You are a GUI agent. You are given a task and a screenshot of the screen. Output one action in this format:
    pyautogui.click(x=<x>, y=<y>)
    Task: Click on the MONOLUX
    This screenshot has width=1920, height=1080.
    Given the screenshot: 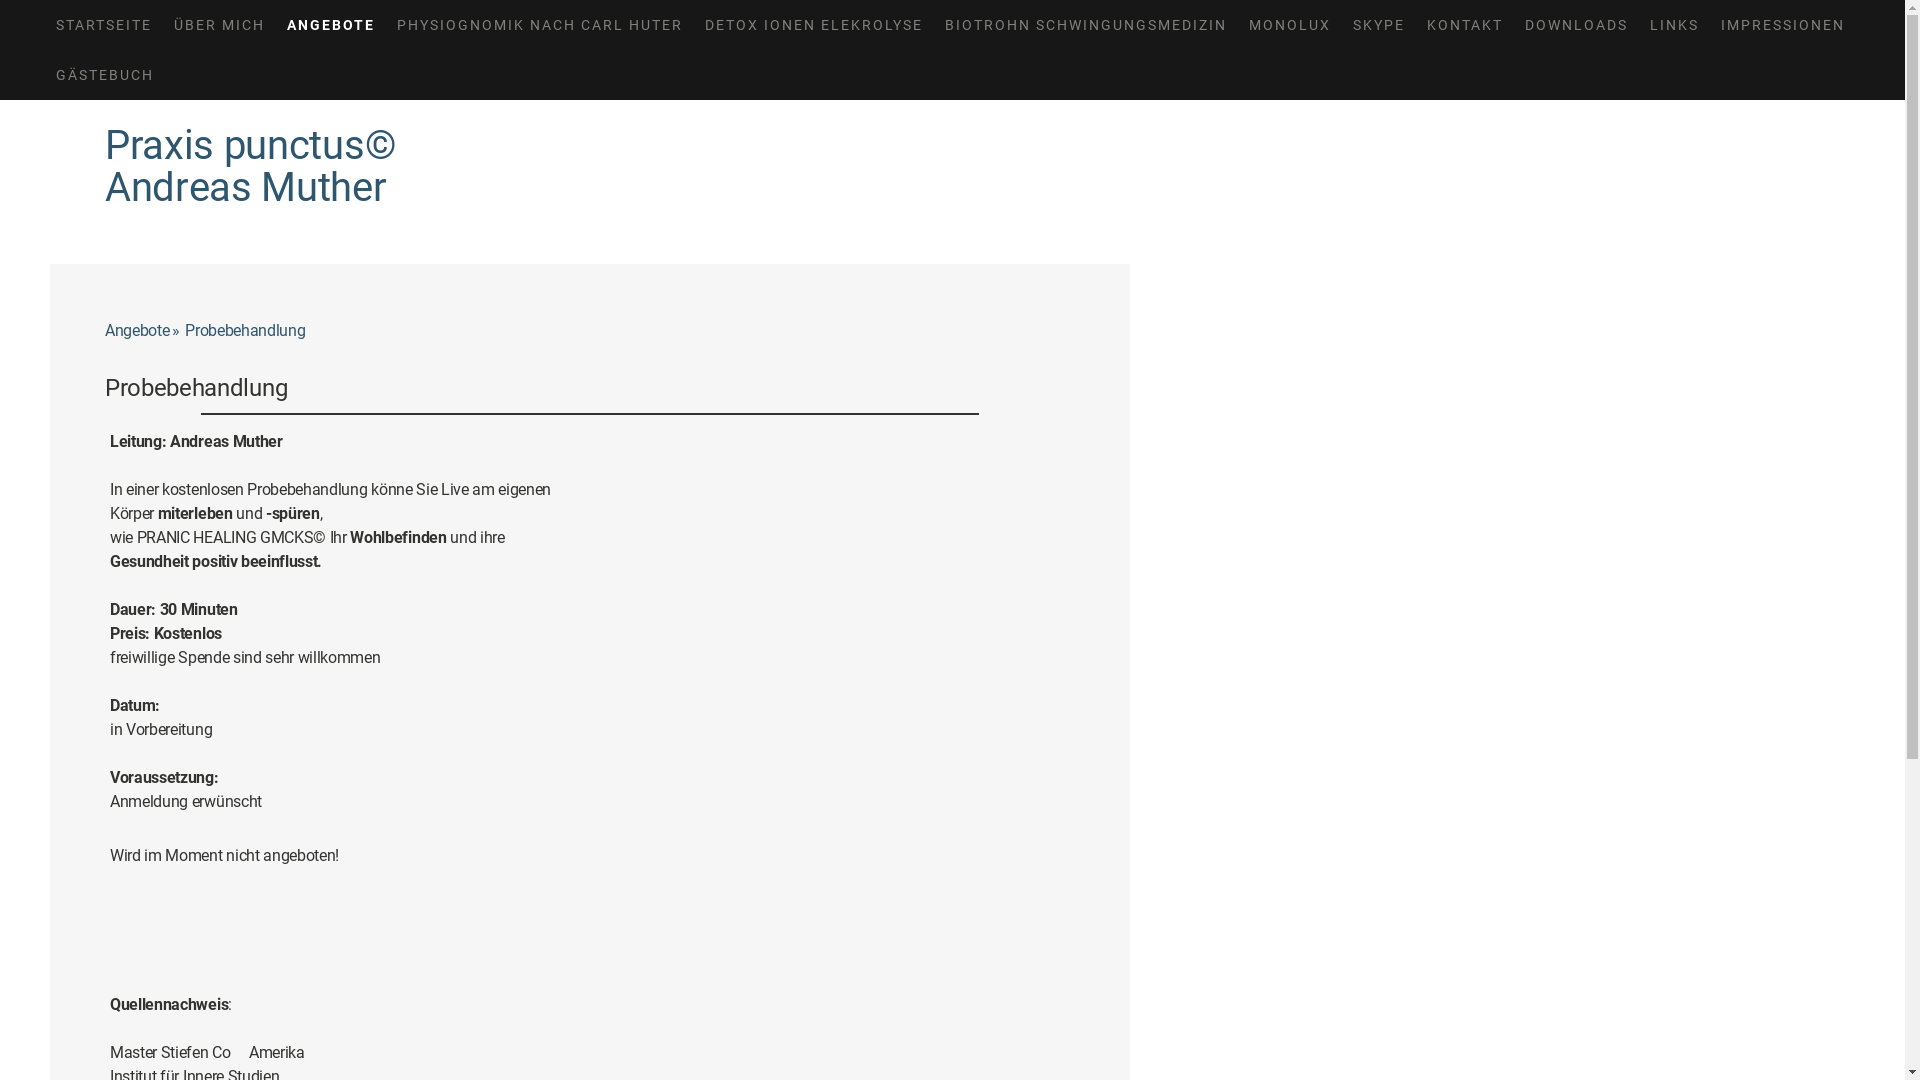 What is the action you would take?
    pyautogui.click(x=1290, y=25)
    